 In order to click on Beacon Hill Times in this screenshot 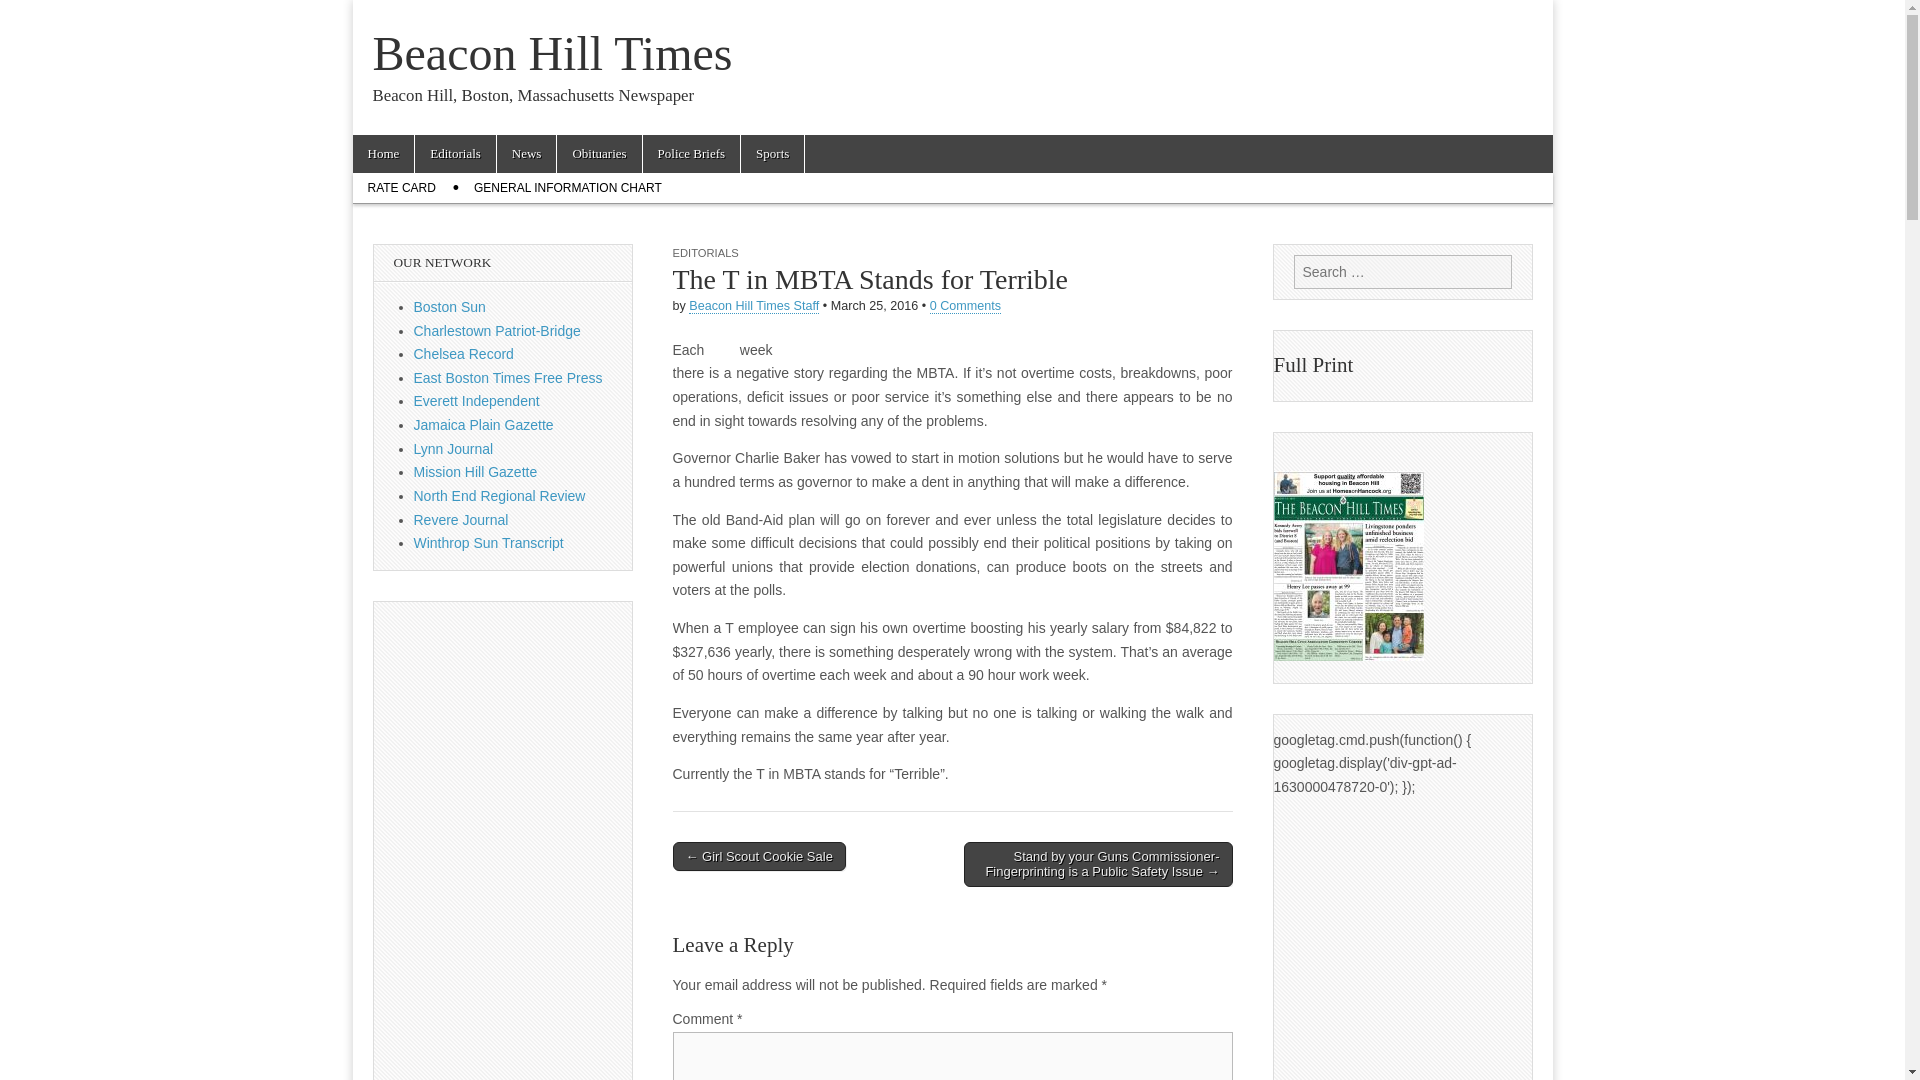, I will do `click(552, 53)`.